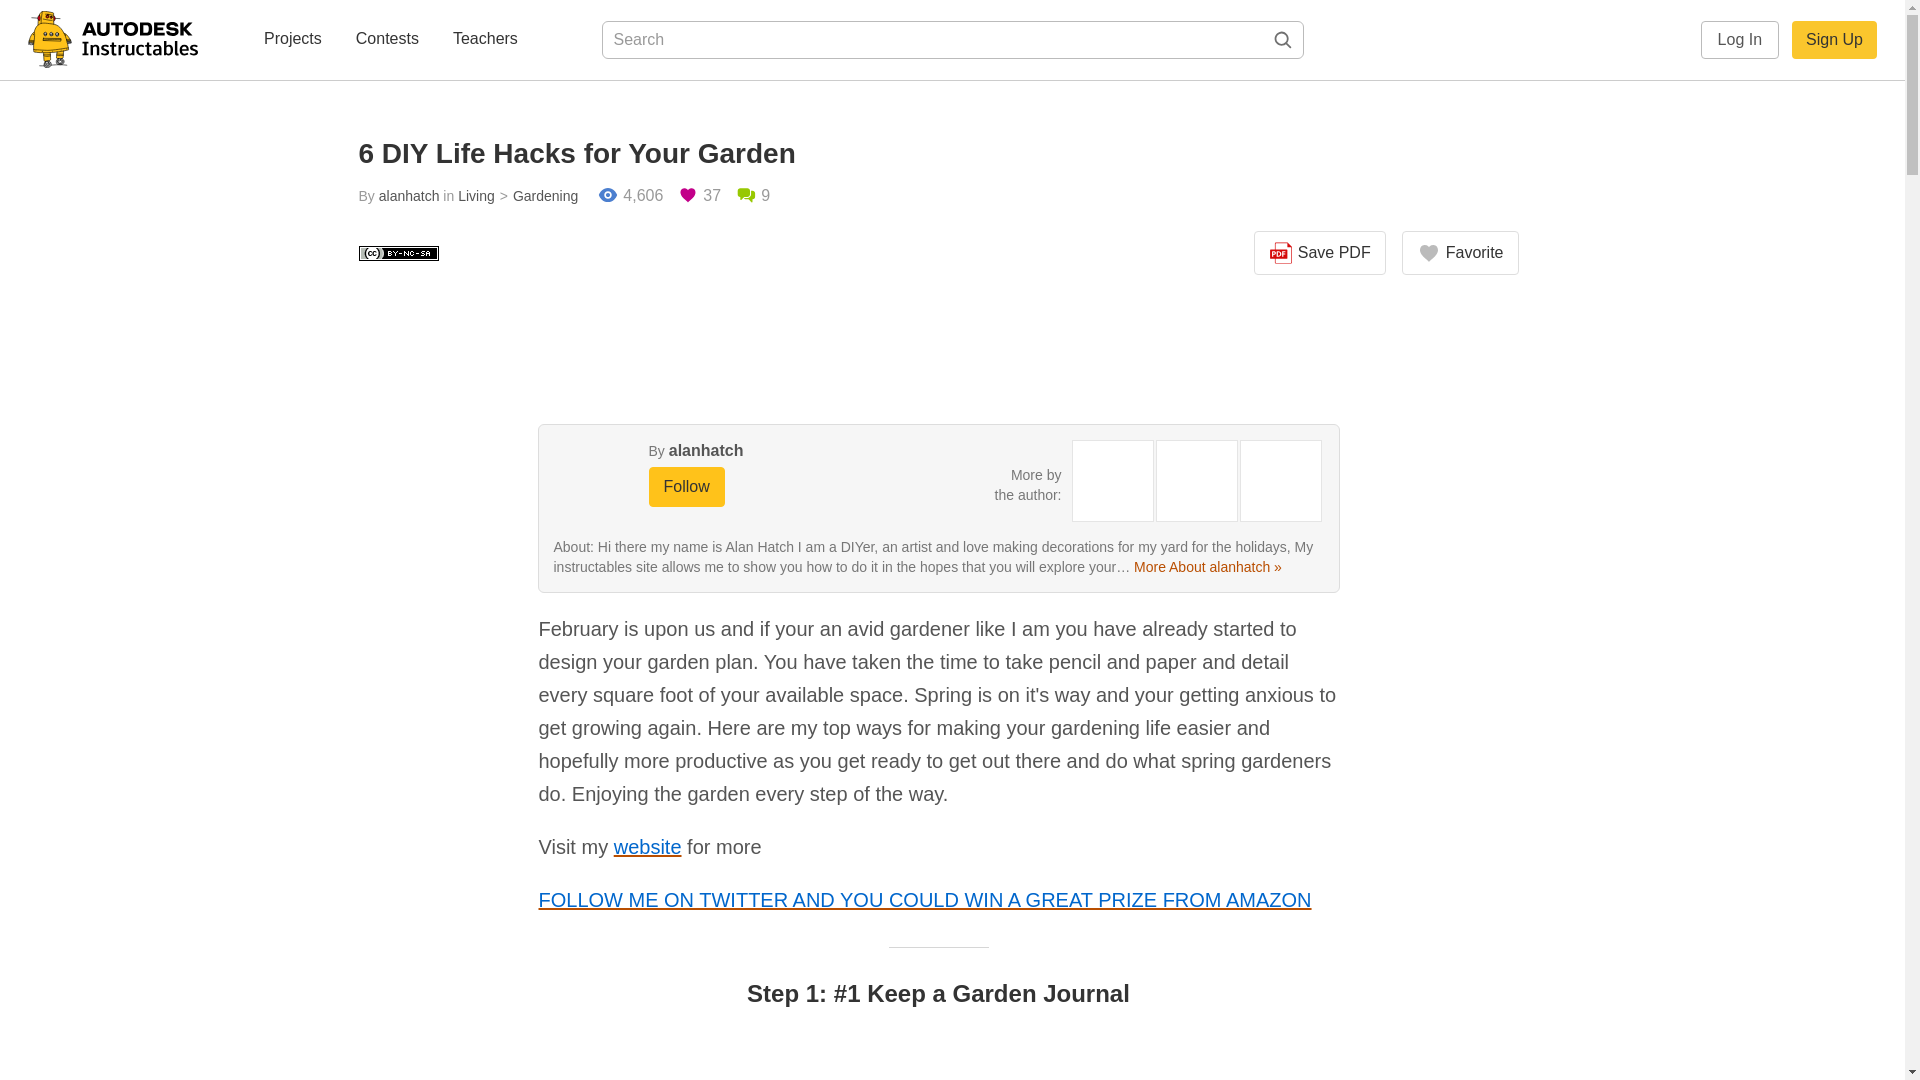 This screenshot has height=1080, width=1920. What do you see at coordinates (648, 846) in the screenshot?
I see `website` at bounding box center [648, 846].